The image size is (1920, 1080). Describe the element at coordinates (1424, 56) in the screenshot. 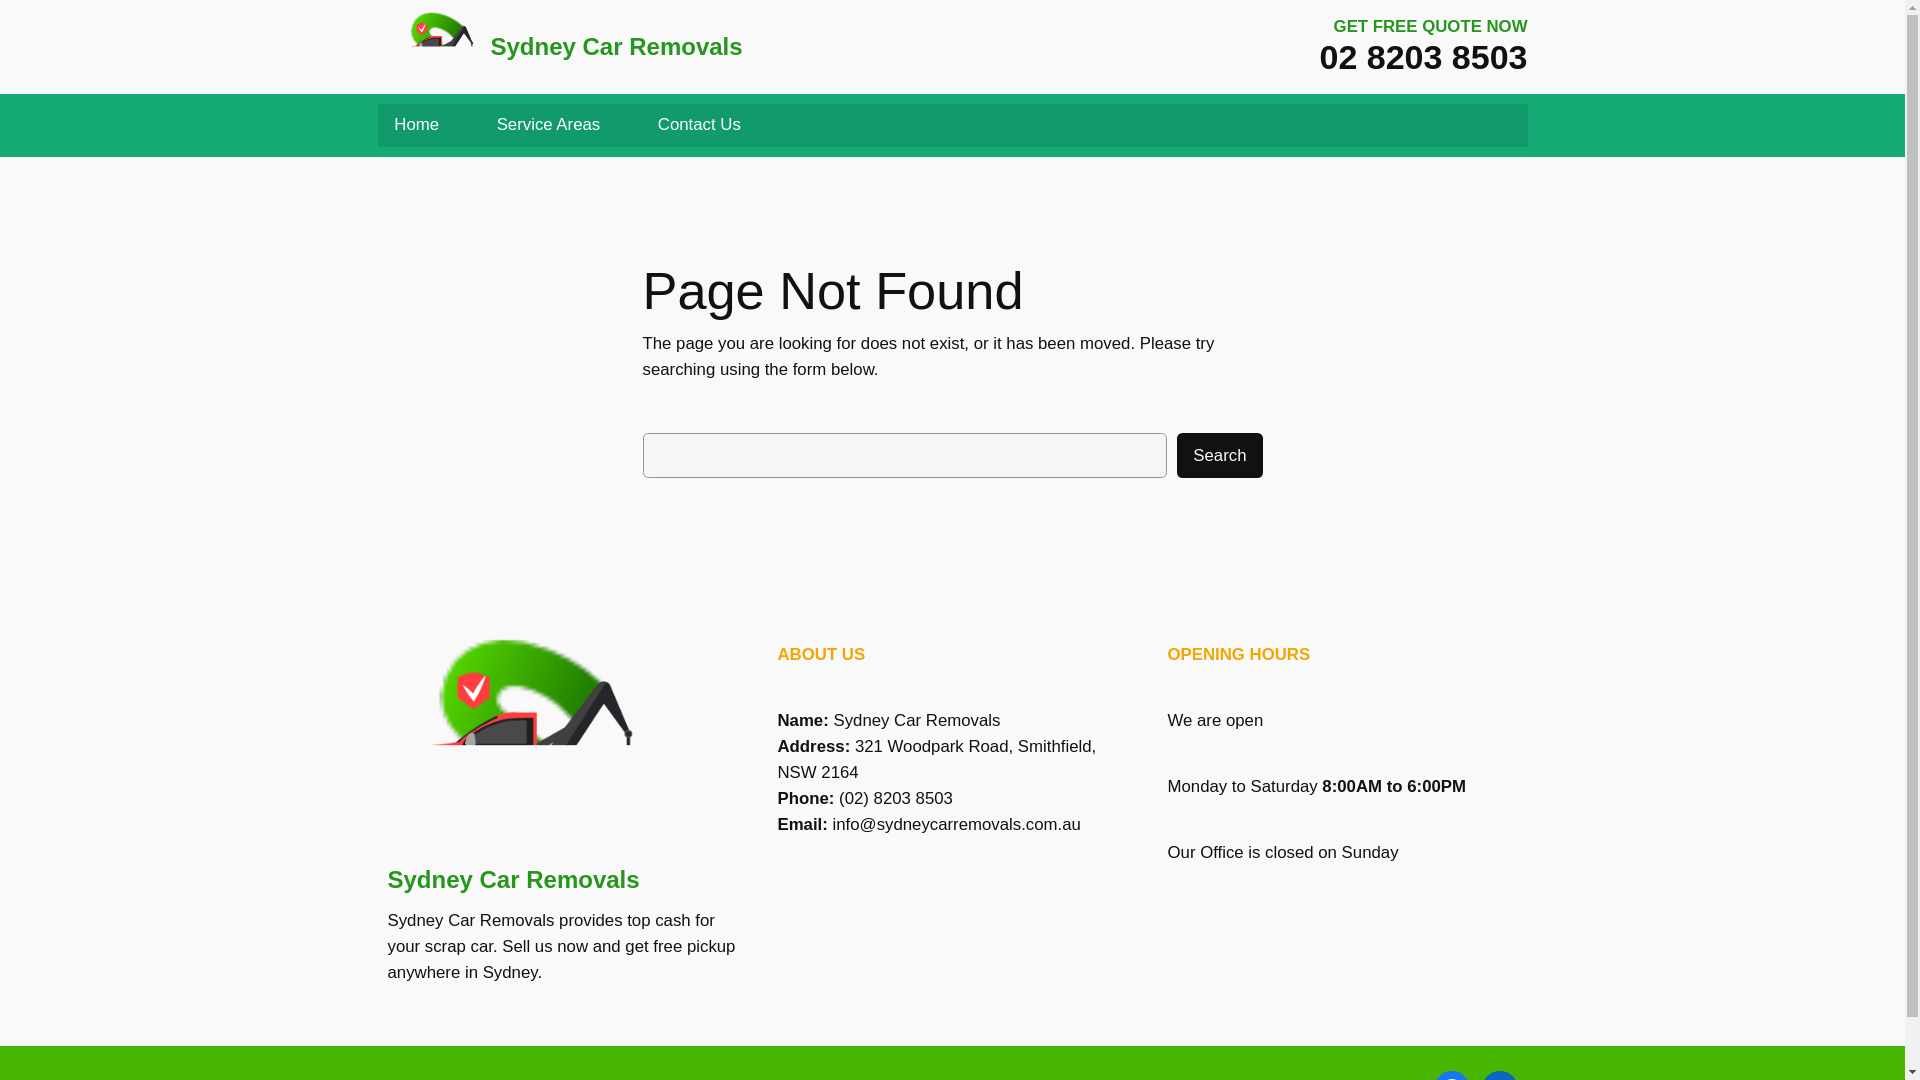

I see `02 8203 8503` at that location.